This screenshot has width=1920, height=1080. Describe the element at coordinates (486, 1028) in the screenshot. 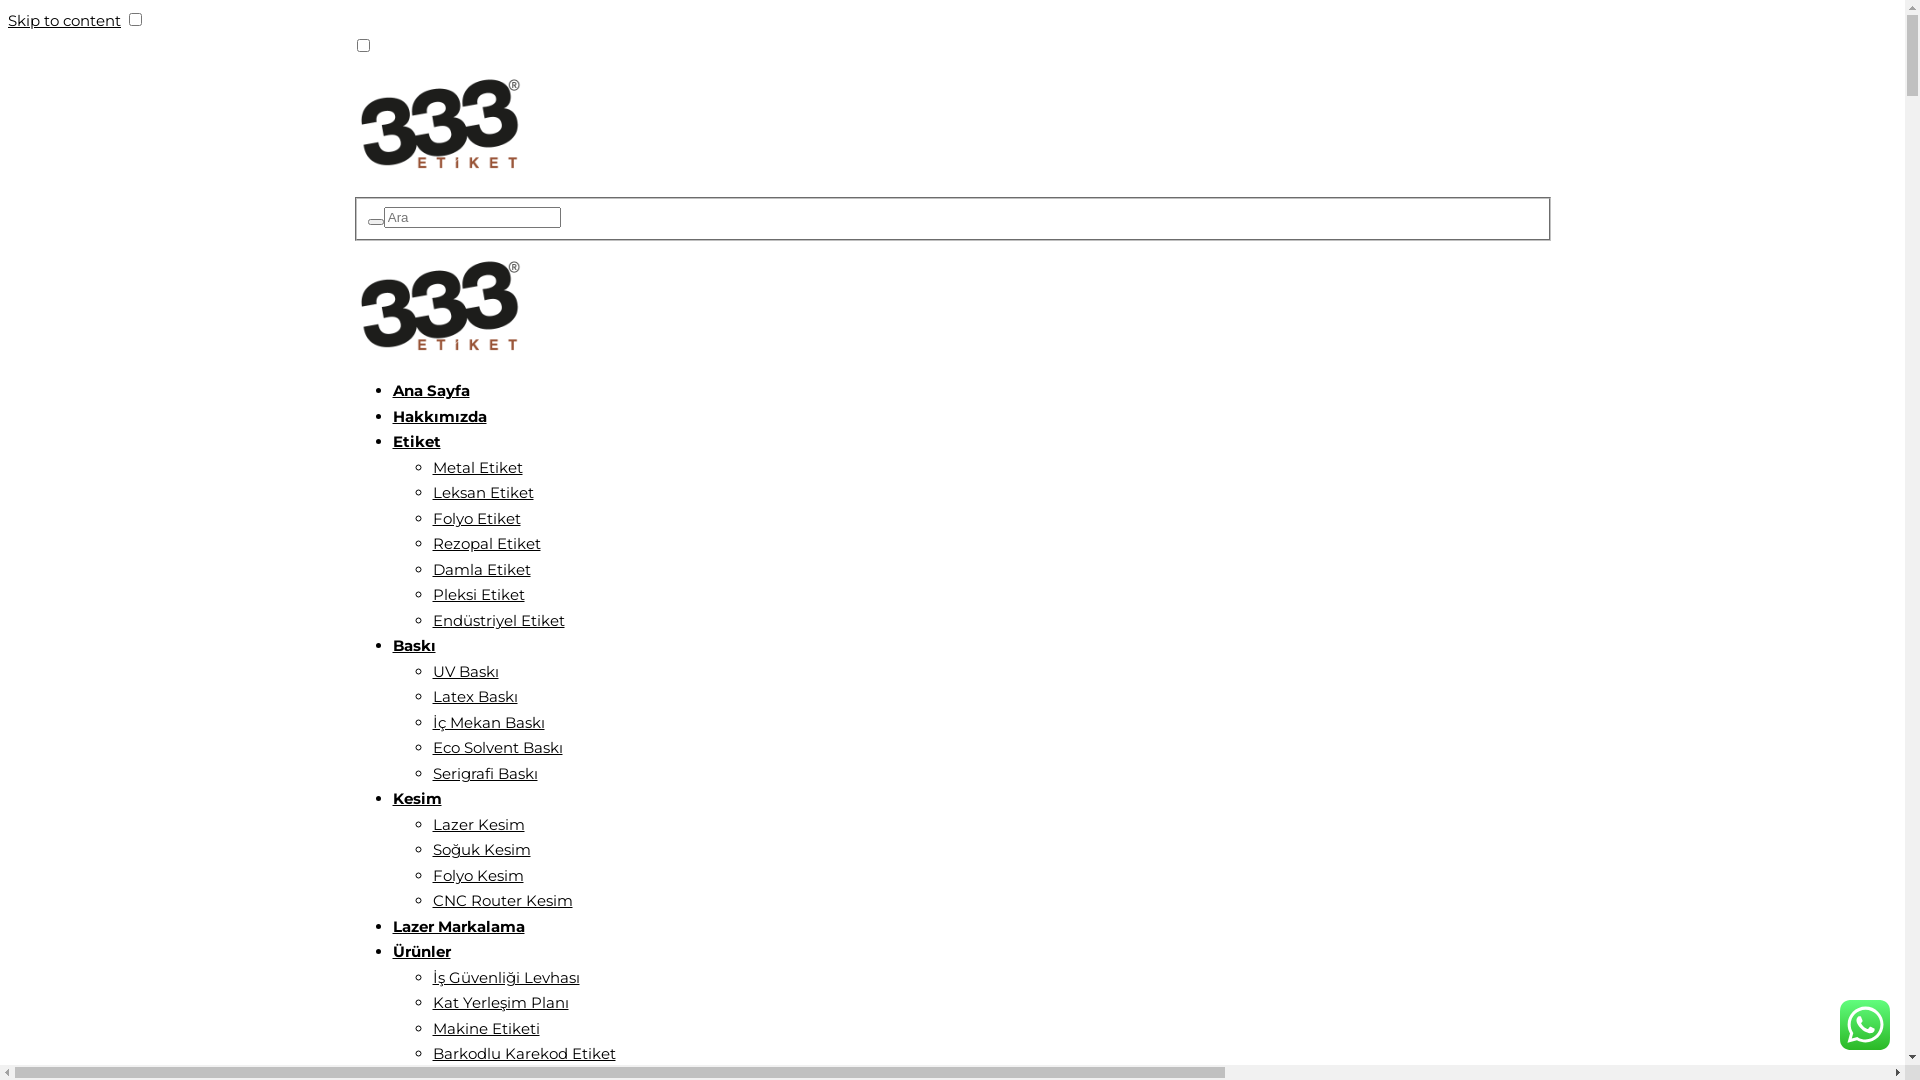

I see `Makine Etiketi` at that location.